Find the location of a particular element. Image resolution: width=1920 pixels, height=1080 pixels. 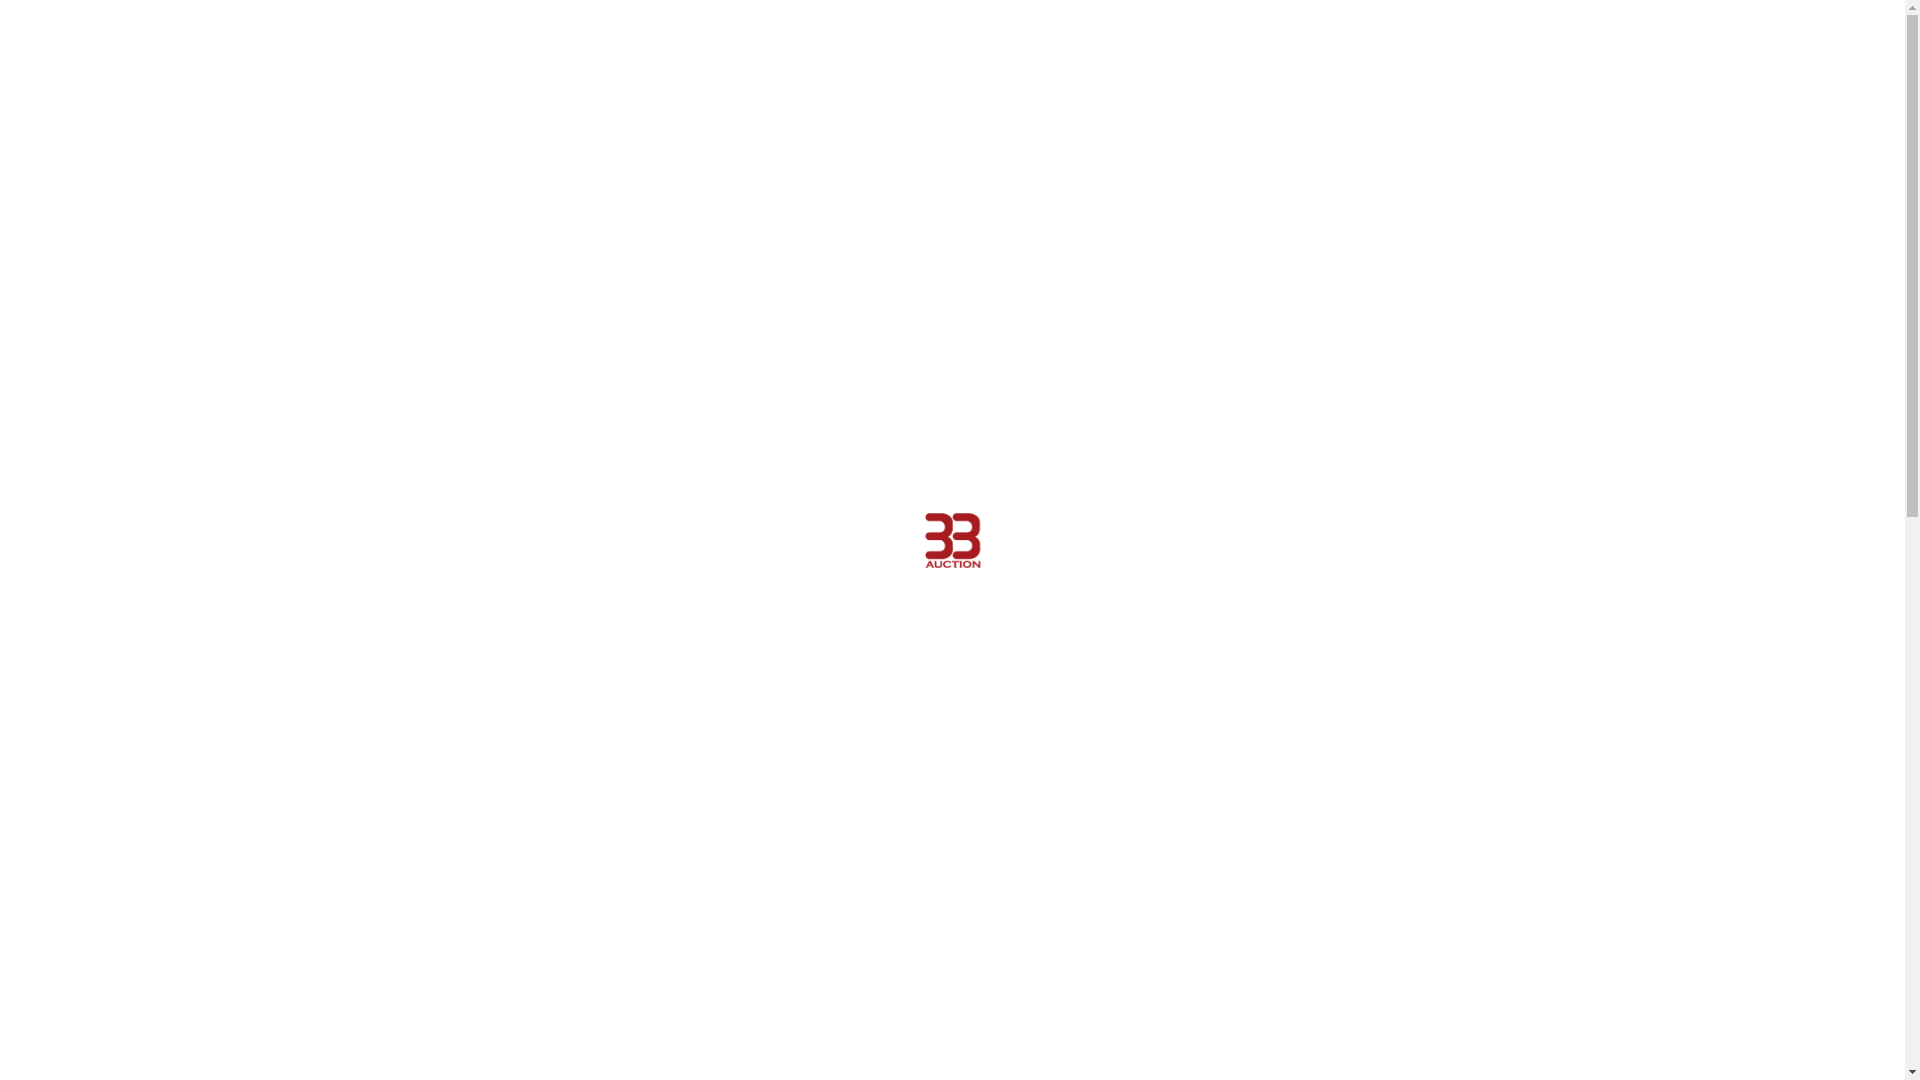

Indonesia Art is located at coordinates (139, 620).